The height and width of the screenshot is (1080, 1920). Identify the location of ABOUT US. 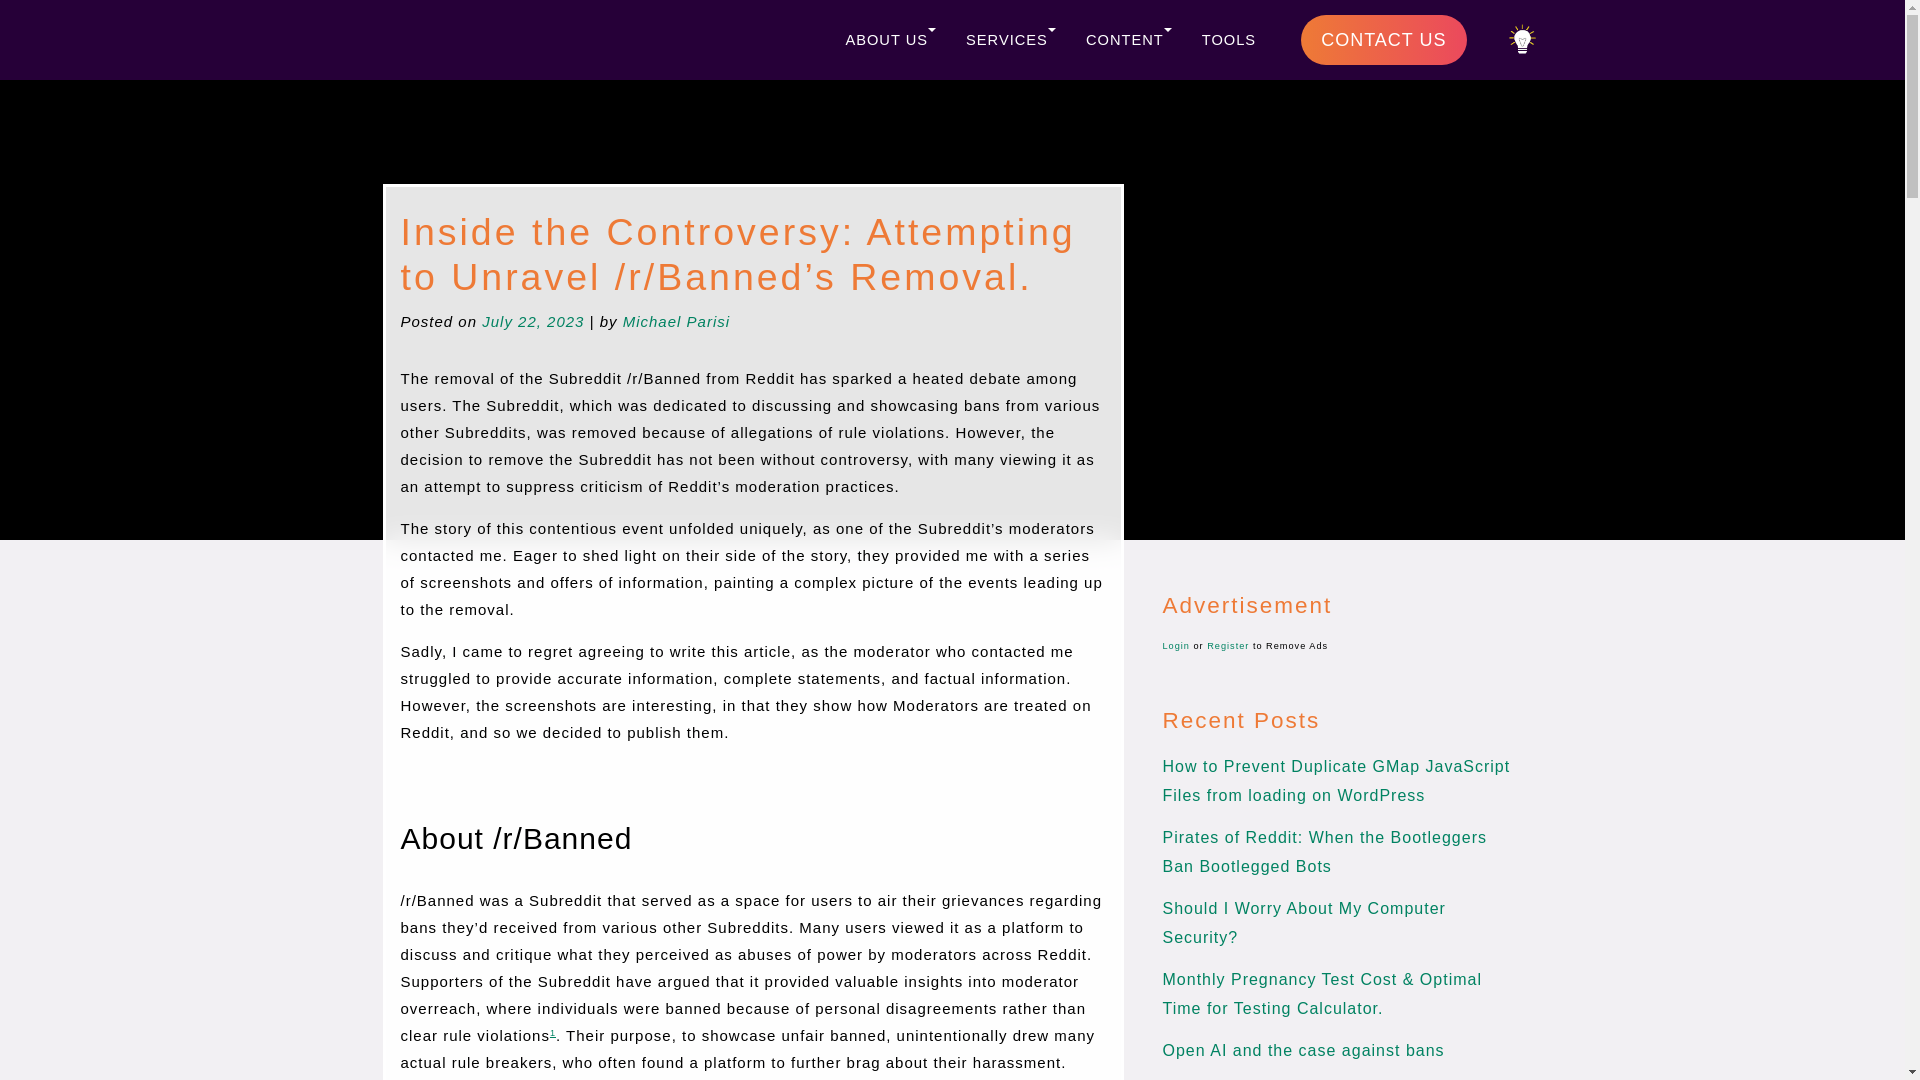
(890, 40).